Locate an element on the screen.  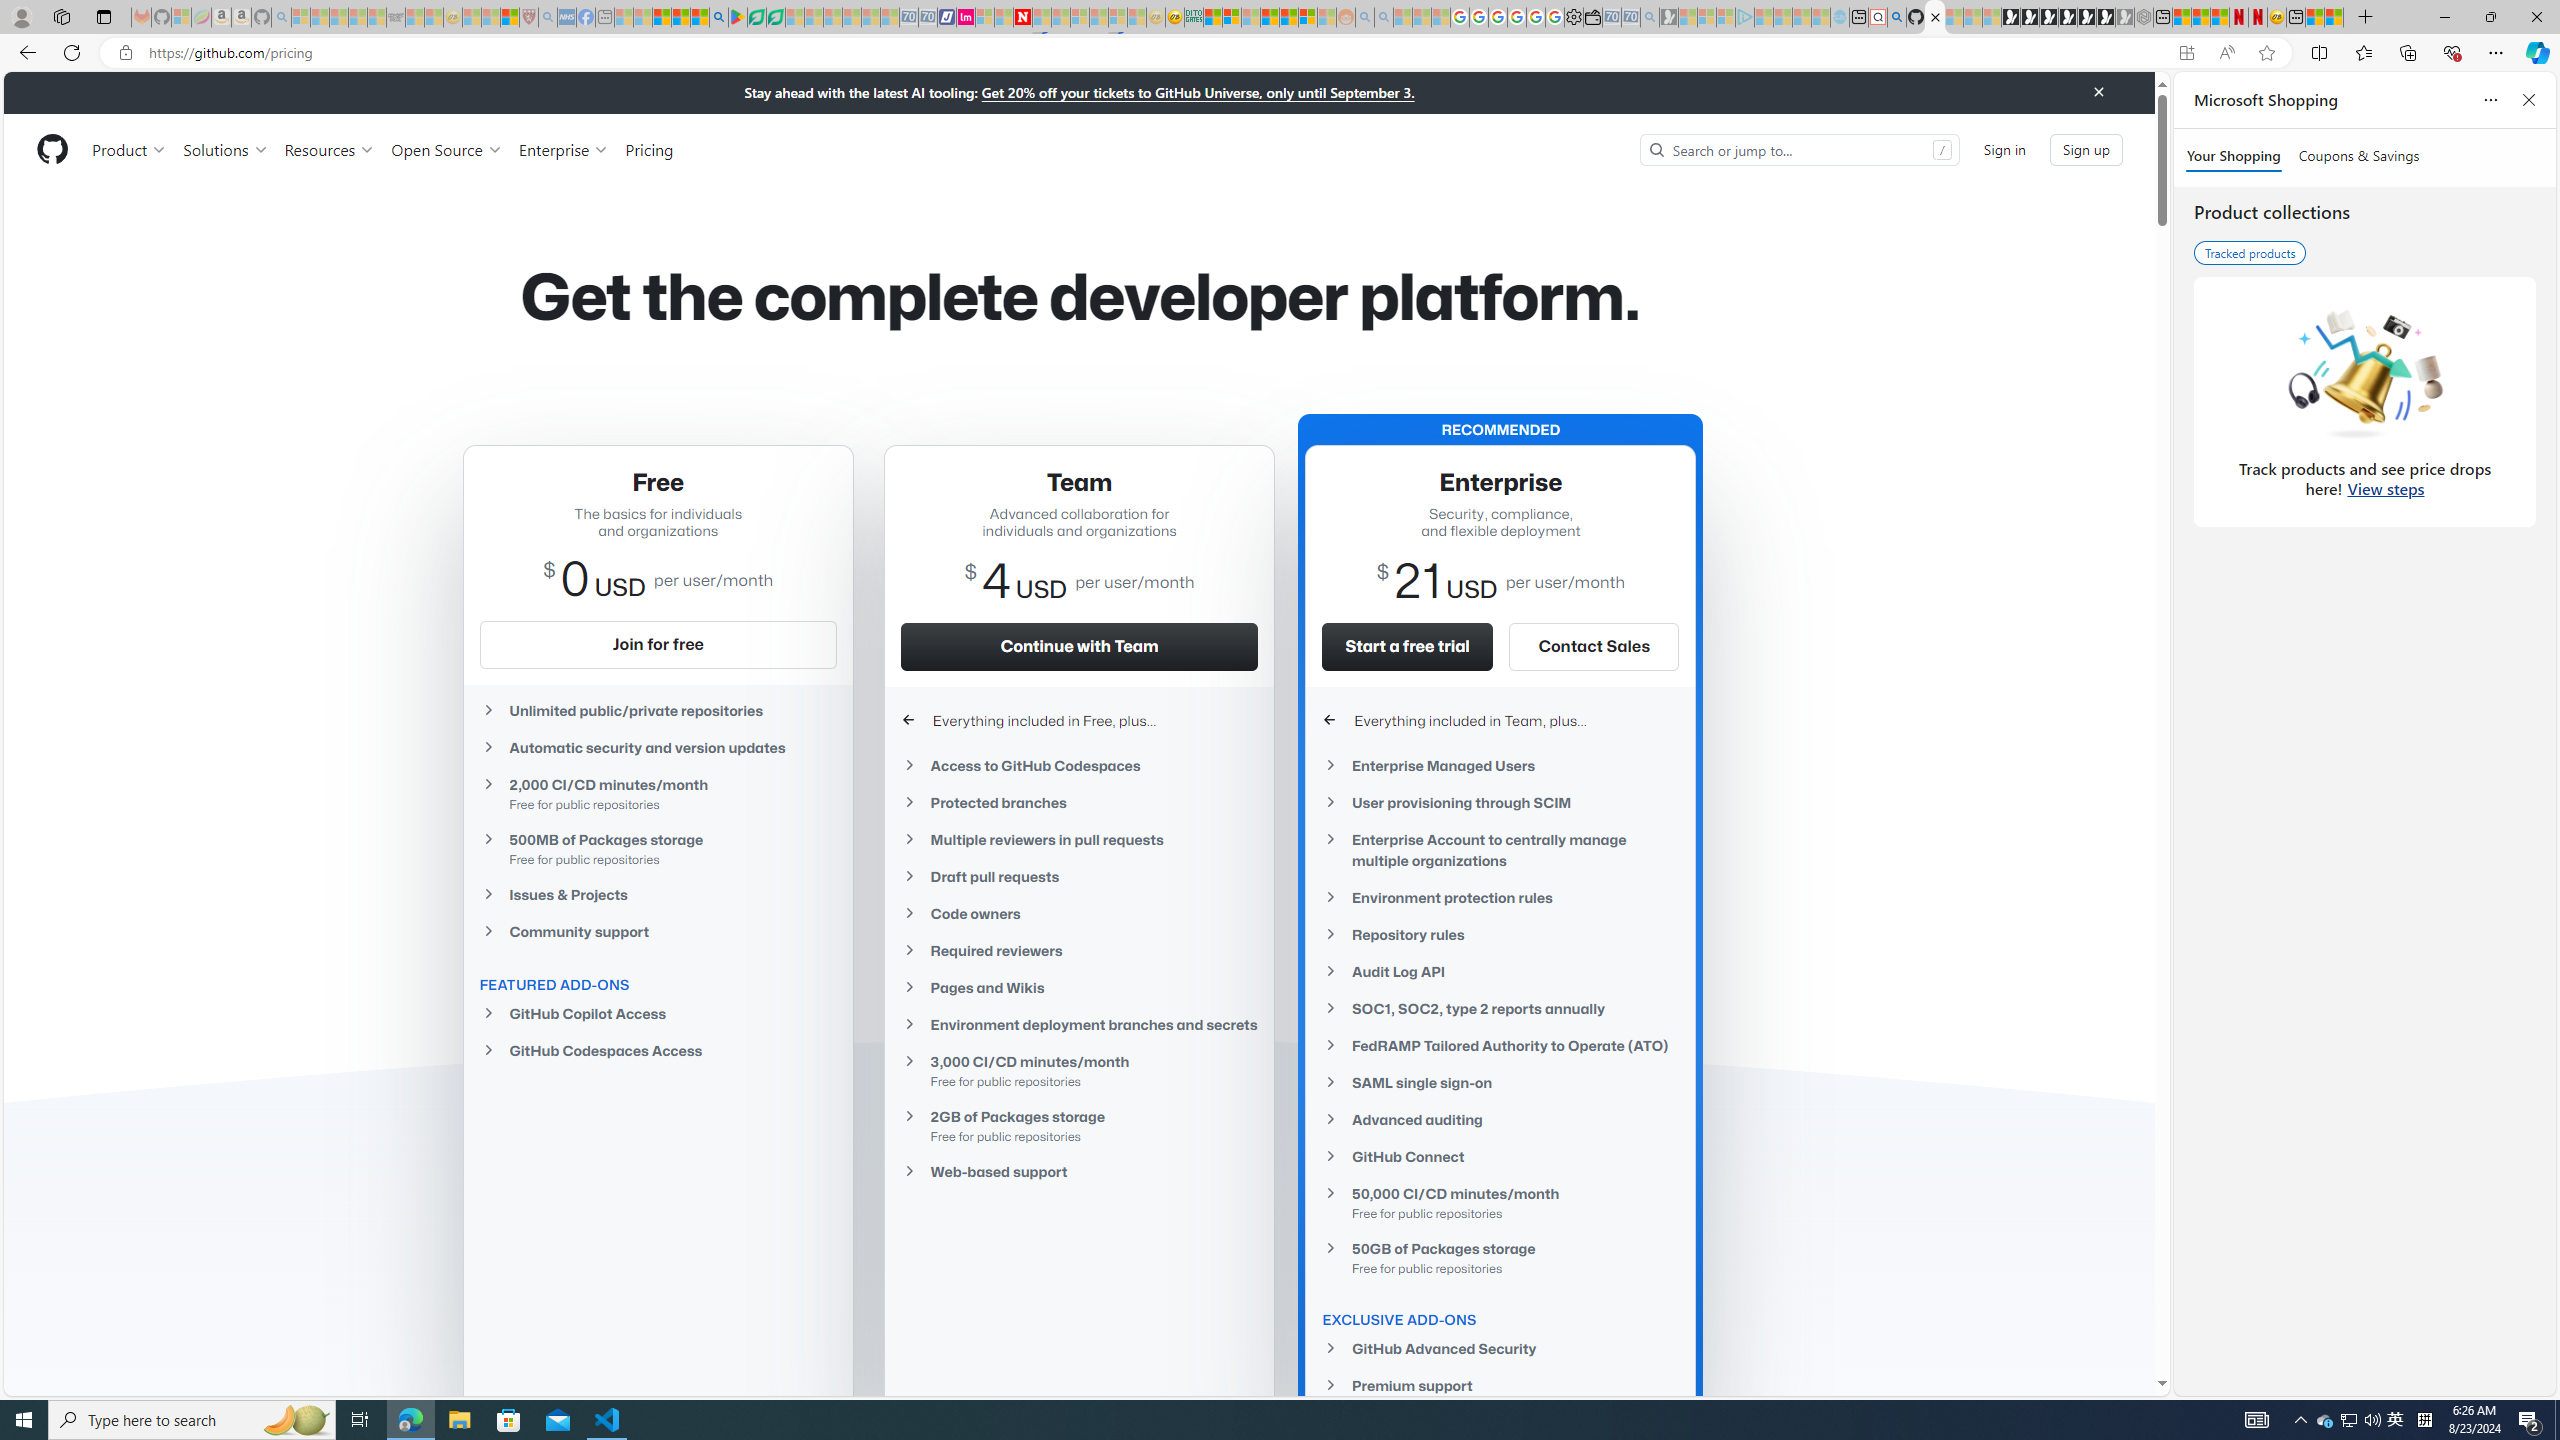
Wildlife - MSN is located at coordinates (2314, 17).